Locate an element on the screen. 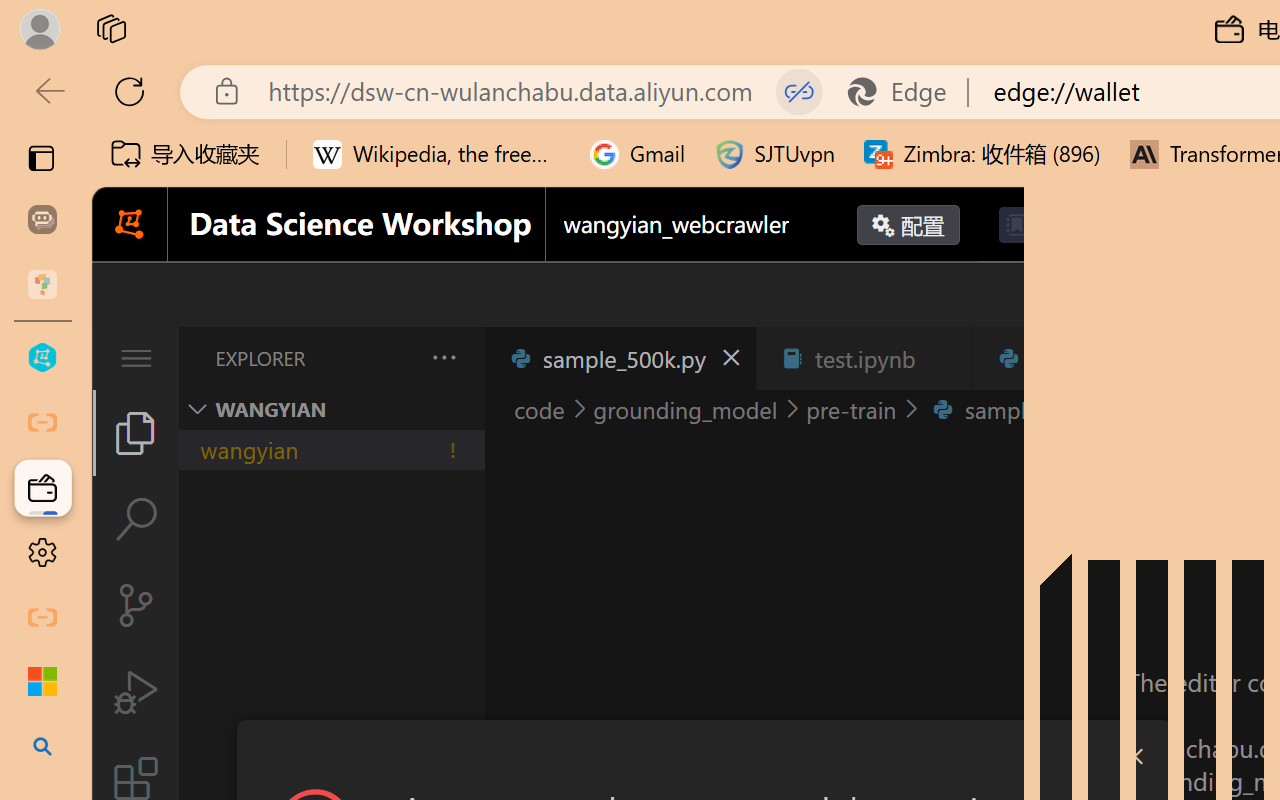 The image size is (1280, 800). Wikipedia, the free encyclopedia is located at coordinates (437, 154).